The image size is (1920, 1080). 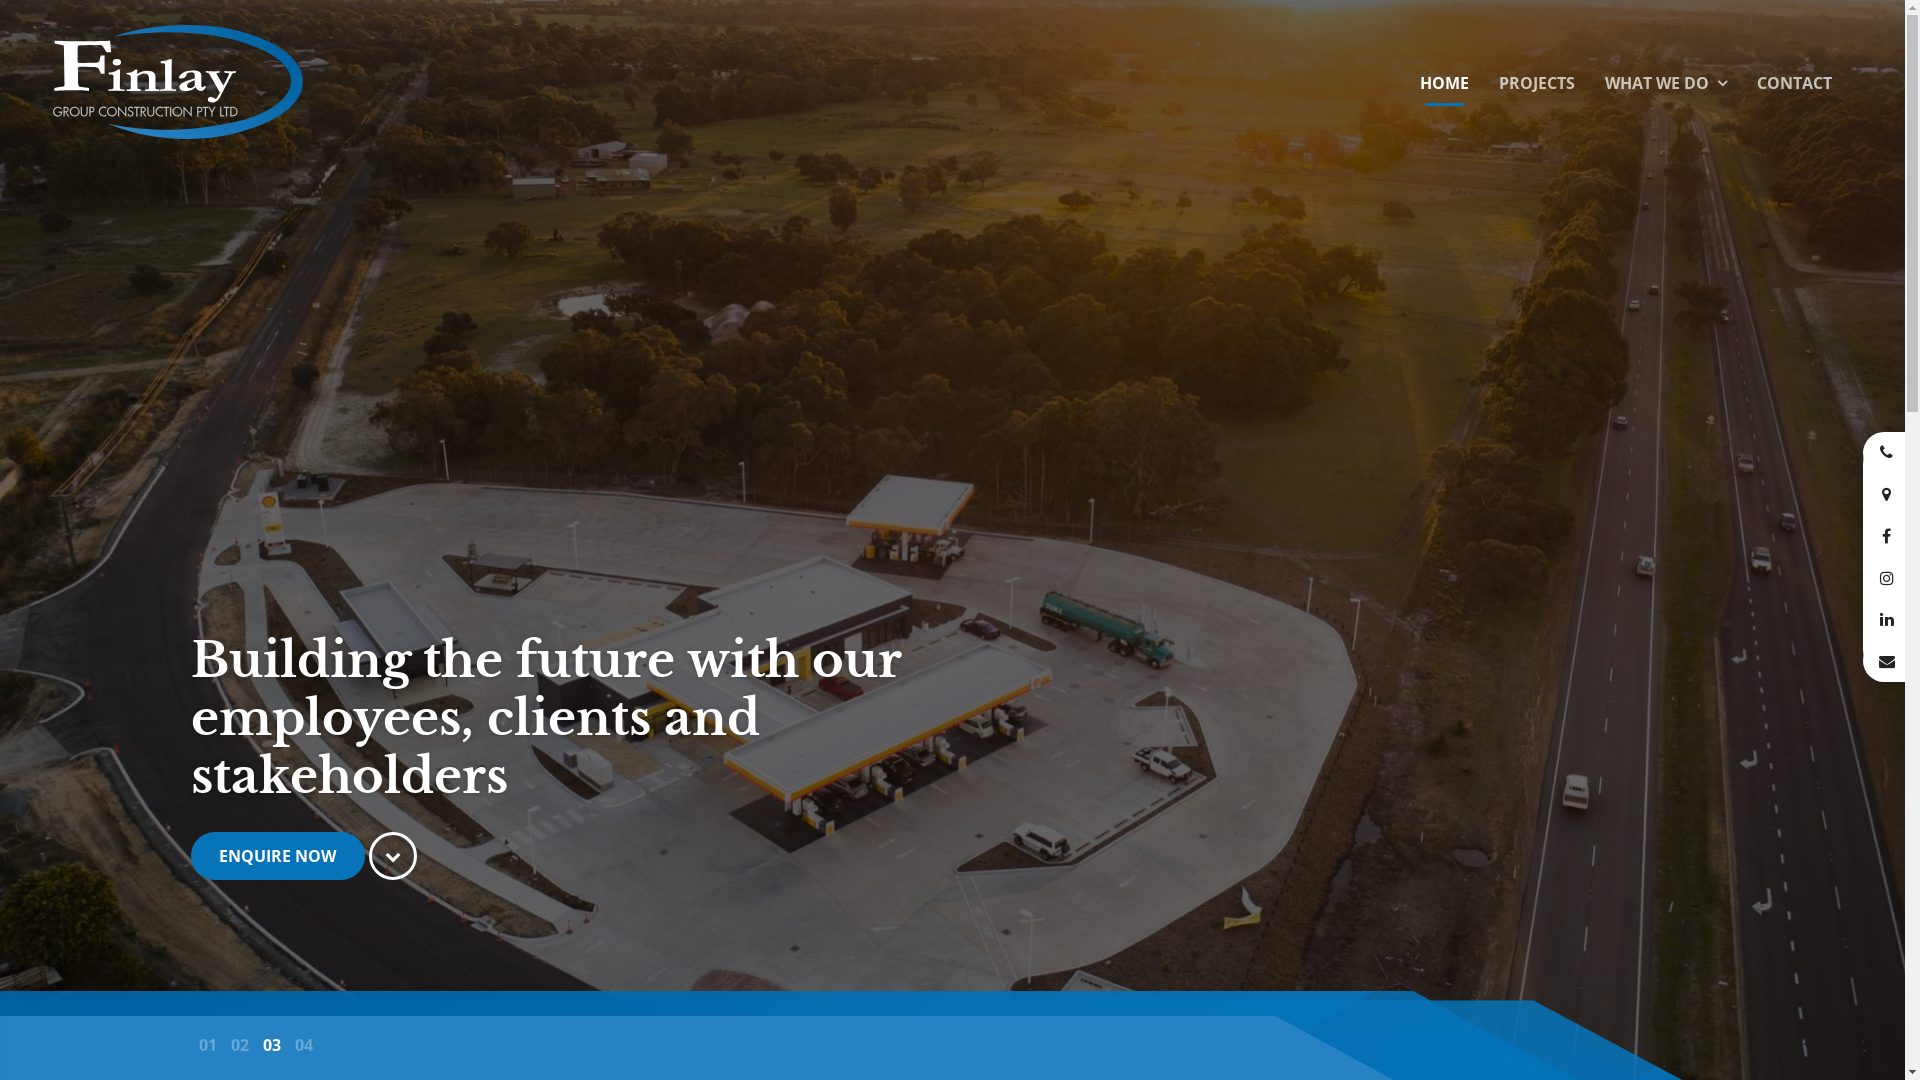 I want to click on WHAT WE DO, so click(x=1666, y=84).